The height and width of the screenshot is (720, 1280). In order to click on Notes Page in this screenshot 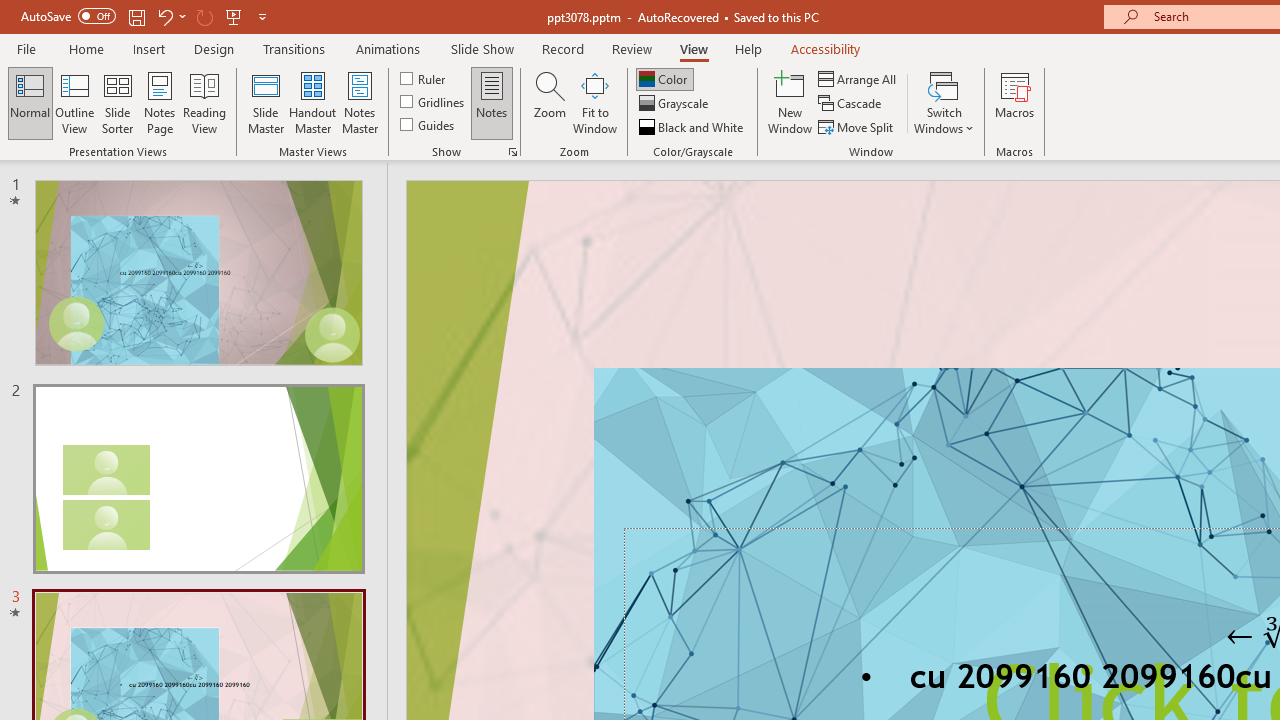, I will do `click(160, 102)`.